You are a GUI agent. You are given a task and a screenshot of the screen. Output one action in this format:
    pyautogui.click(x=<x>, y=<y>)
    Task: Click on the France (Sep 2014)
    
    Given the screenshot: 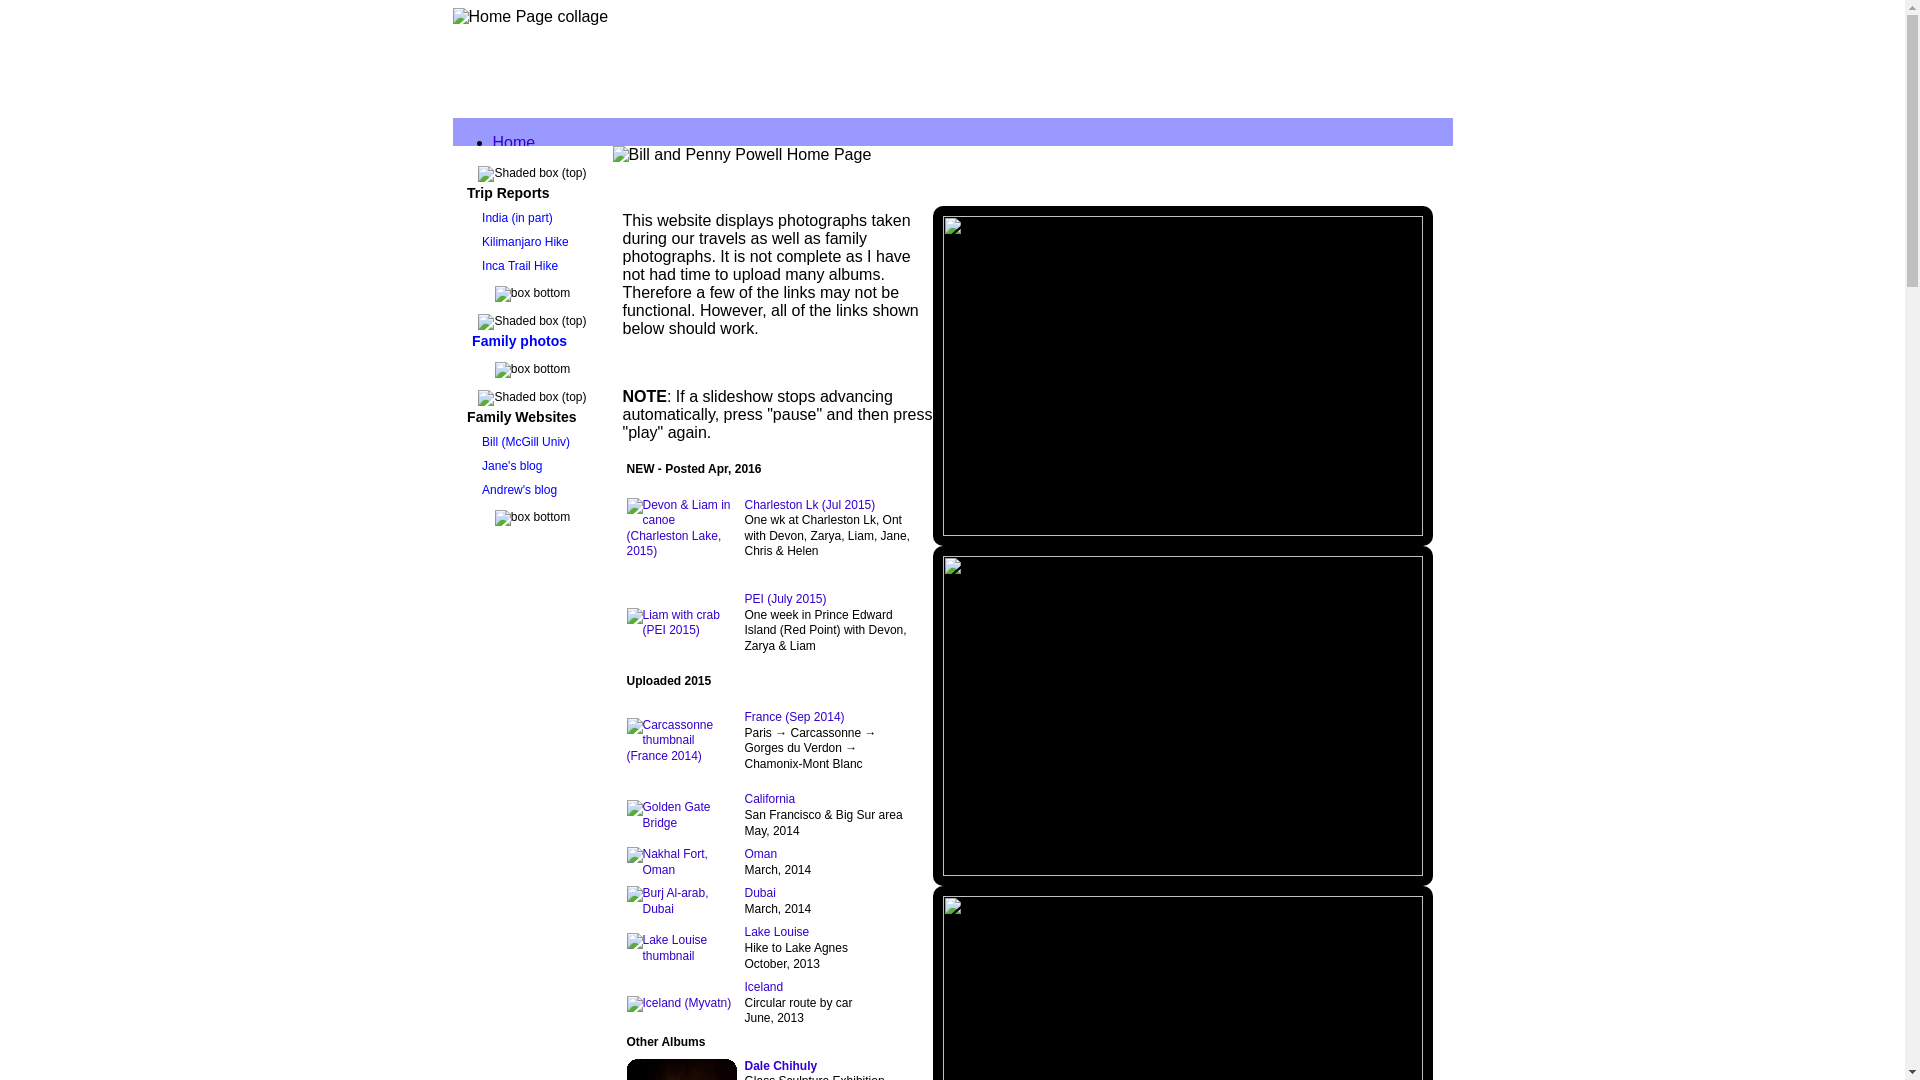 What is the action you would take?
    pyautogui.click(x=794, y=717)
    